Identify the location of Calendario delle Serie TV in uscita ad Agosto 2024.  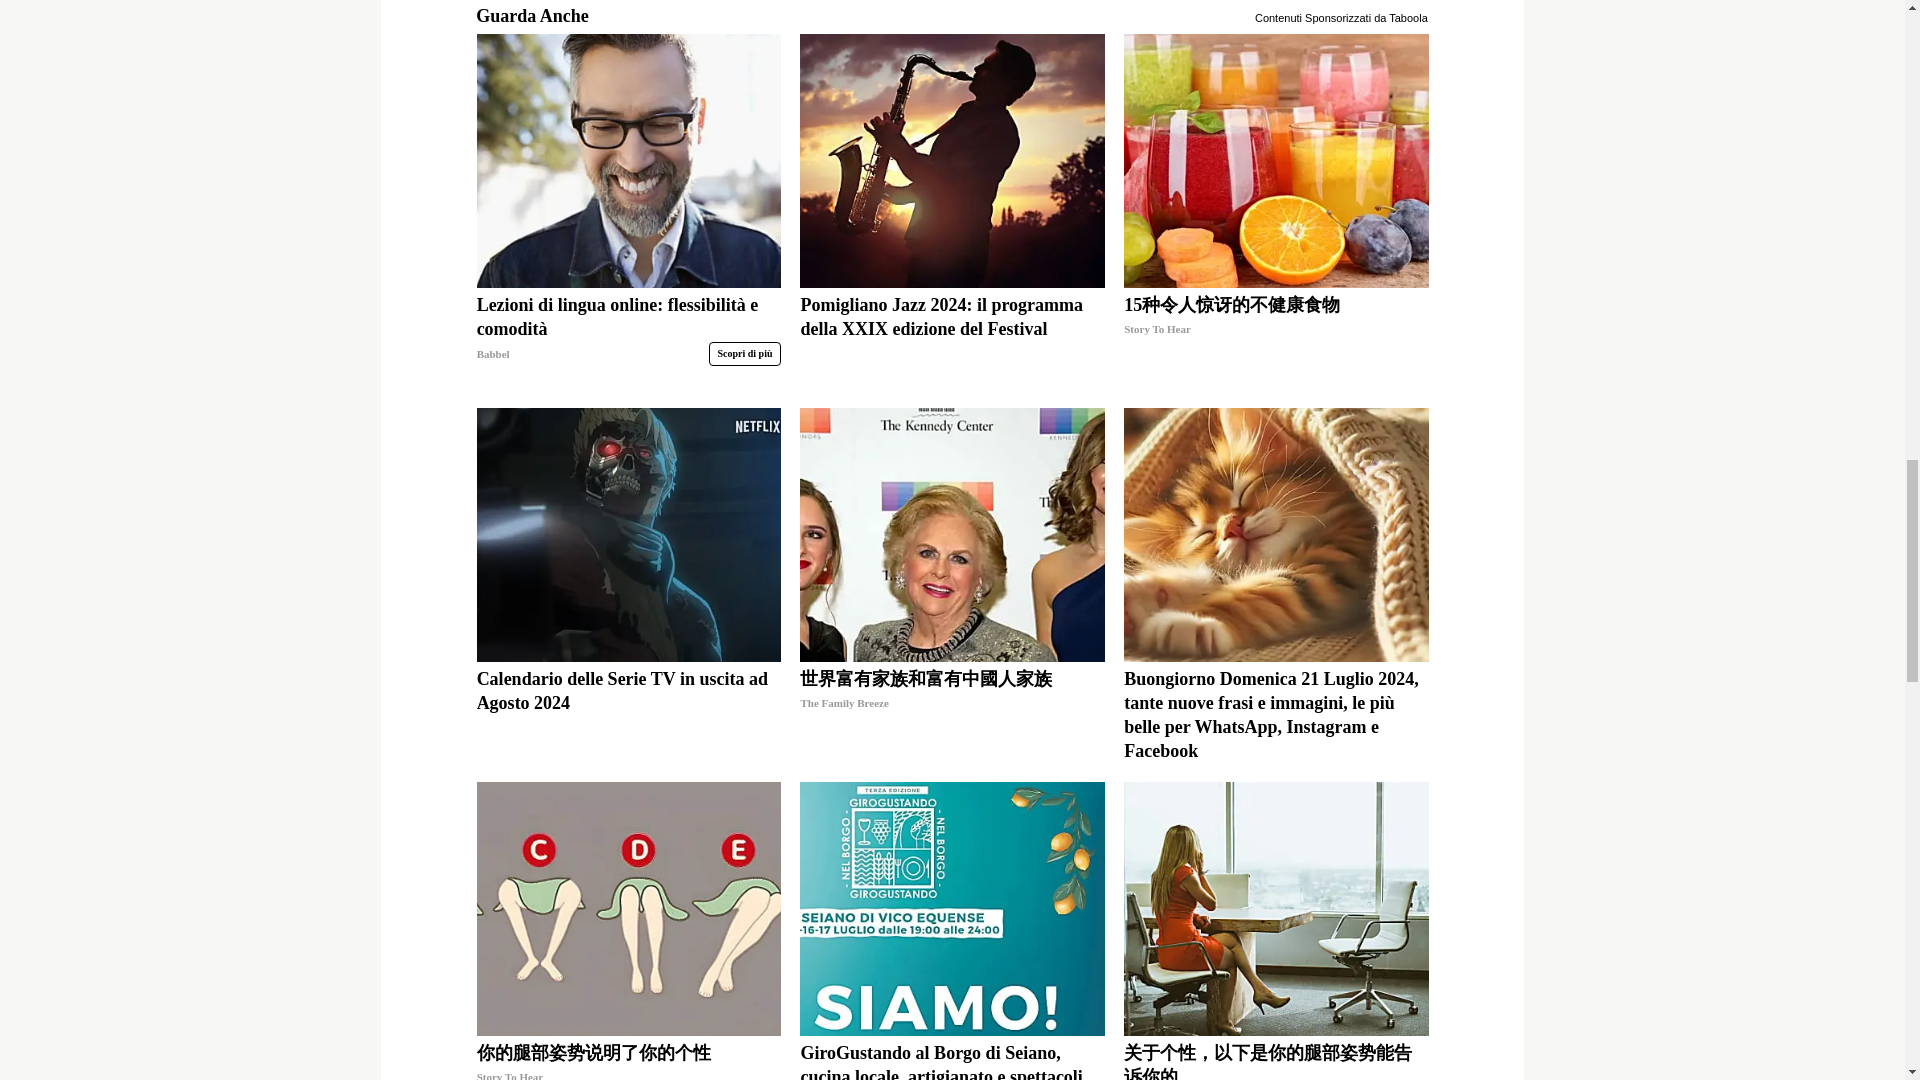
(628, 714).